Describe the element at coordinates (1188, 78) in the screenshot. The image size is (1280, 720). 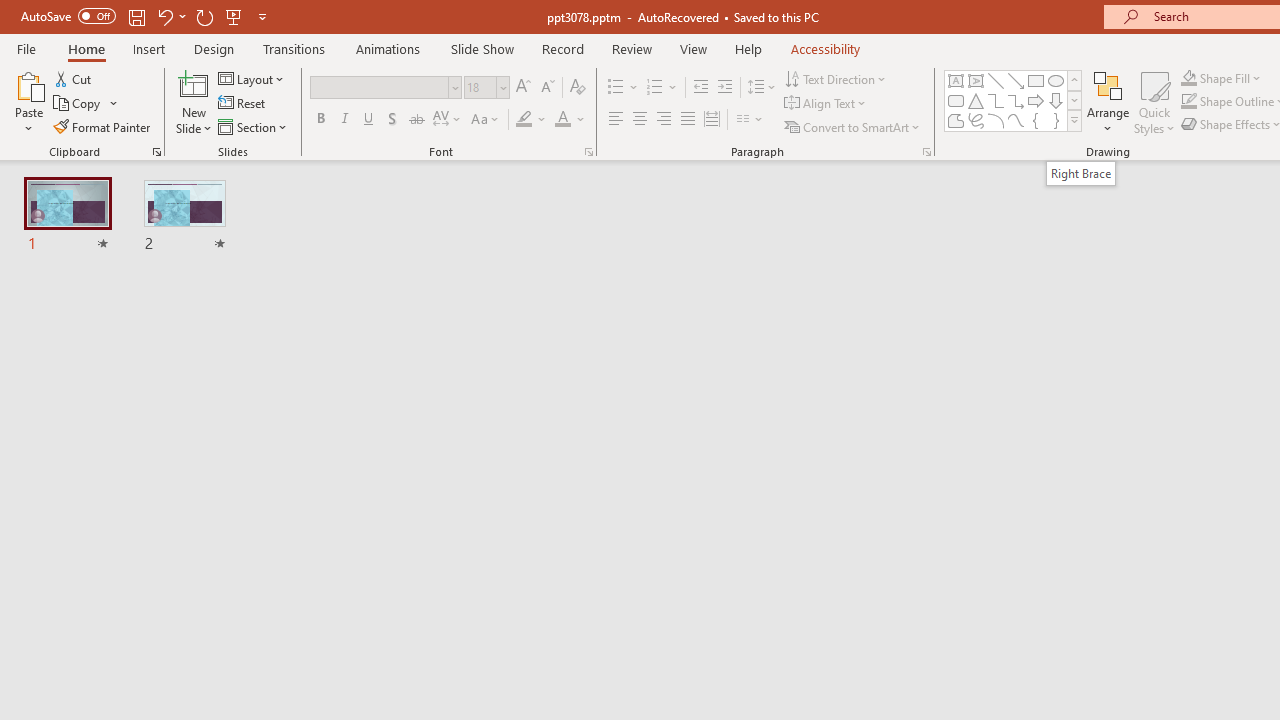
I see `Shape Fill Dark Green, Accent 2` at that location.